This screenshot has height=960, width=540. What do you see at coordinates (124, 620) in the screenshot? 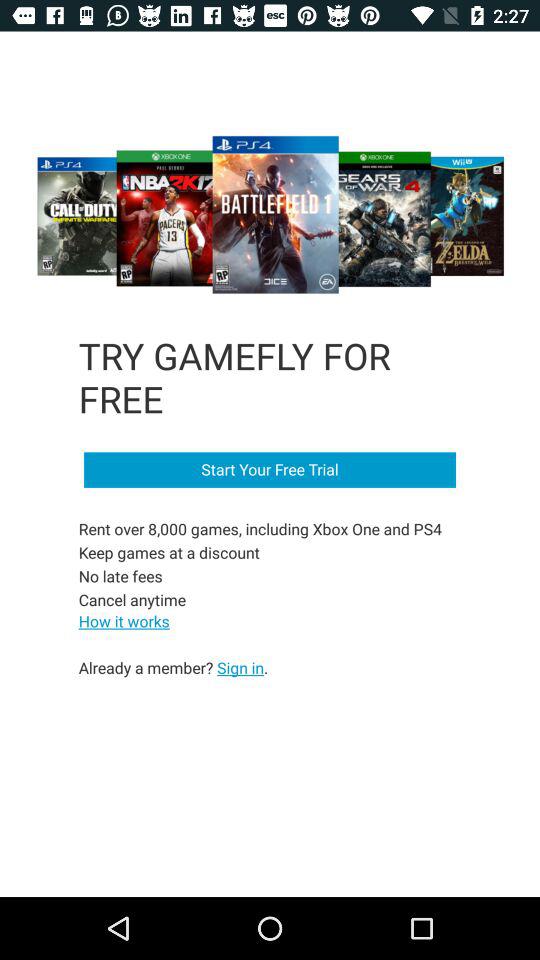
I see `open the icon above already a member` at bounding box center [124, 620].